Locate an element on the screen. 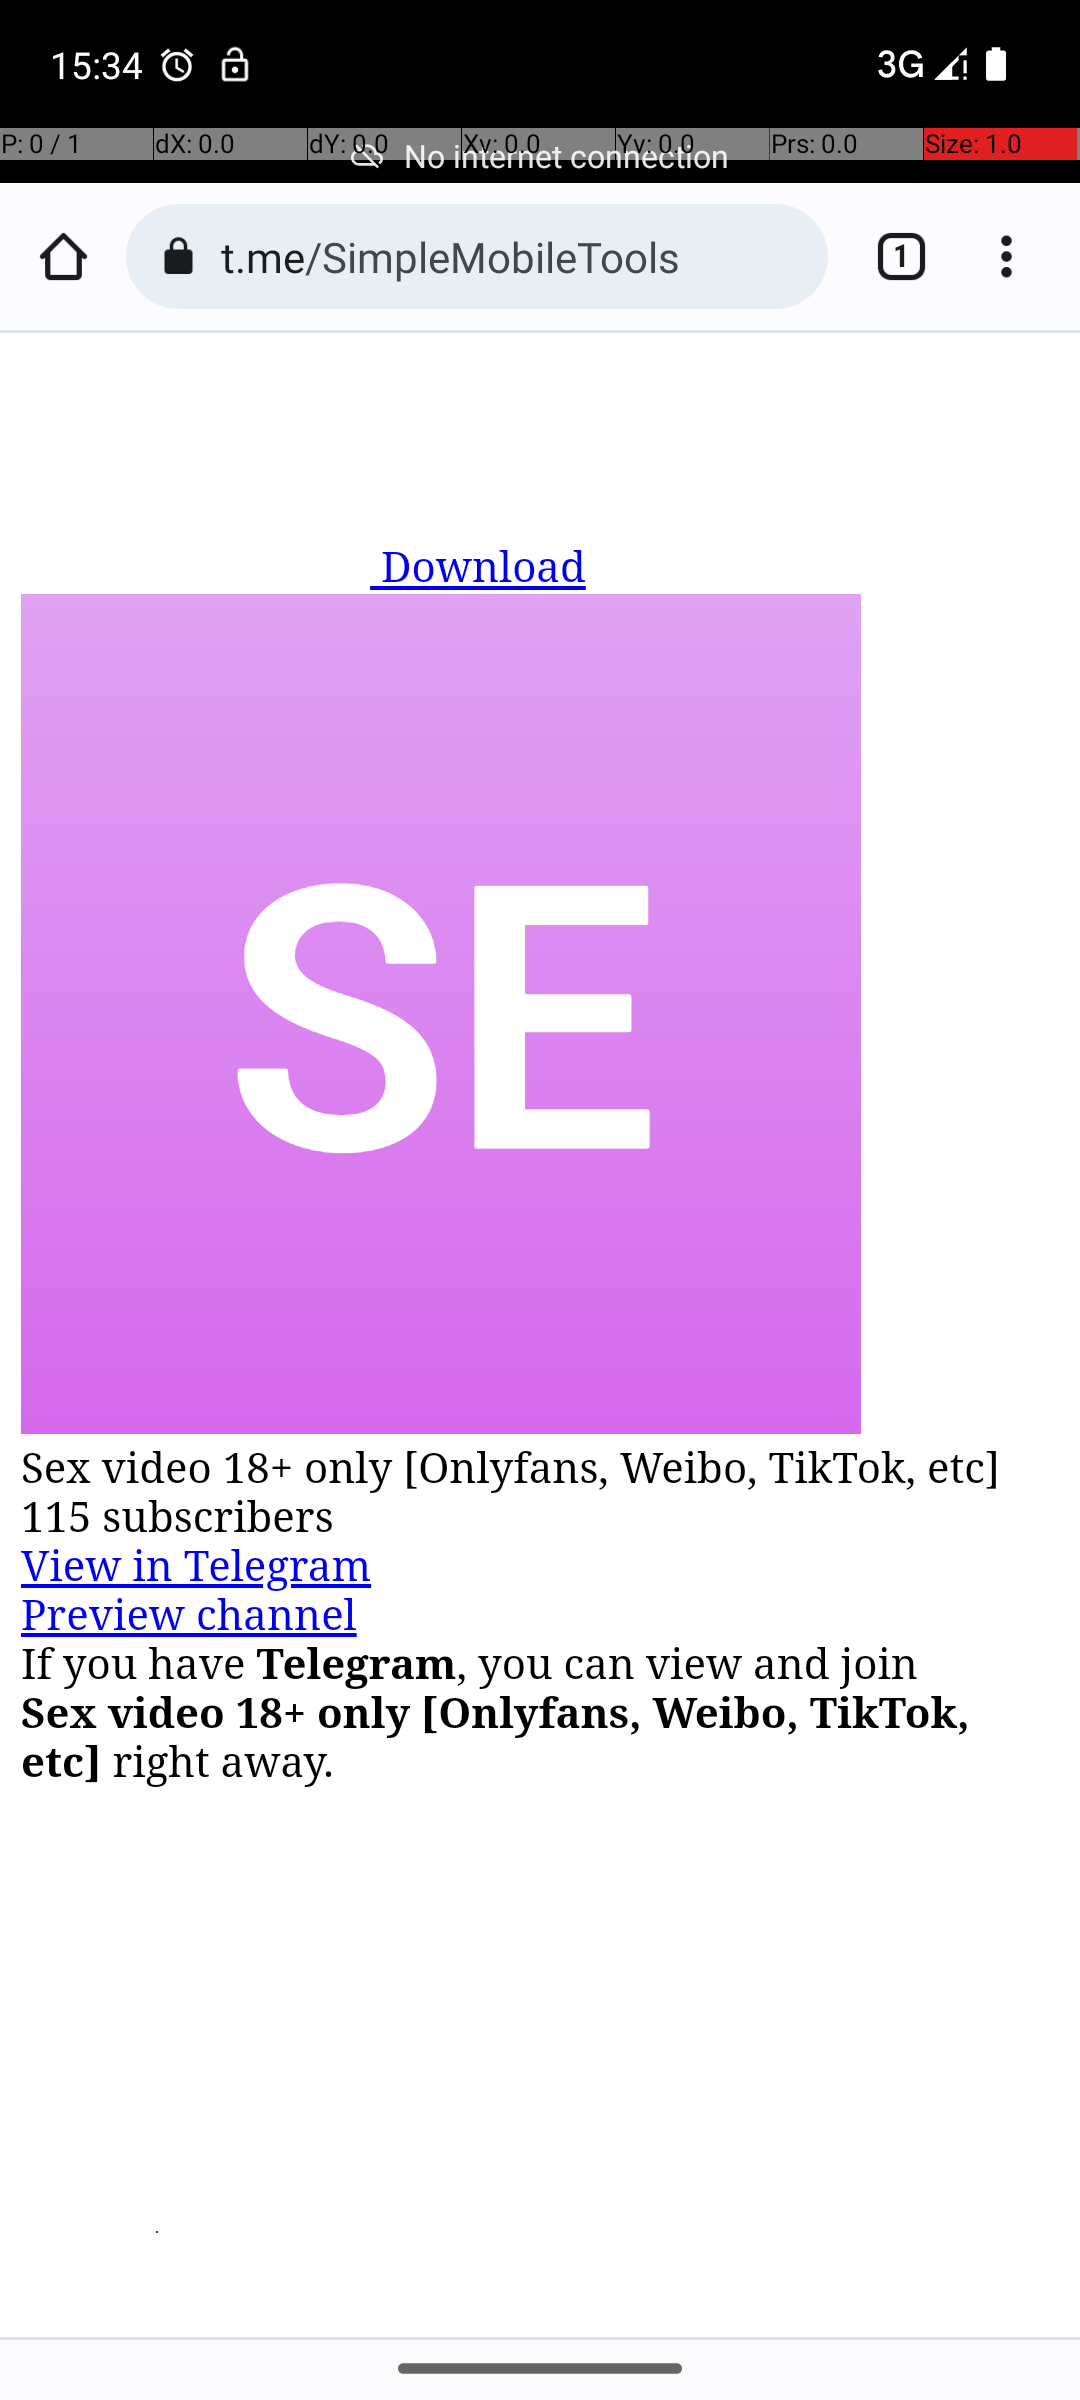 This screenshot has height=2400, width=1080. View in Telegram is located at coordinates (196, 1566).